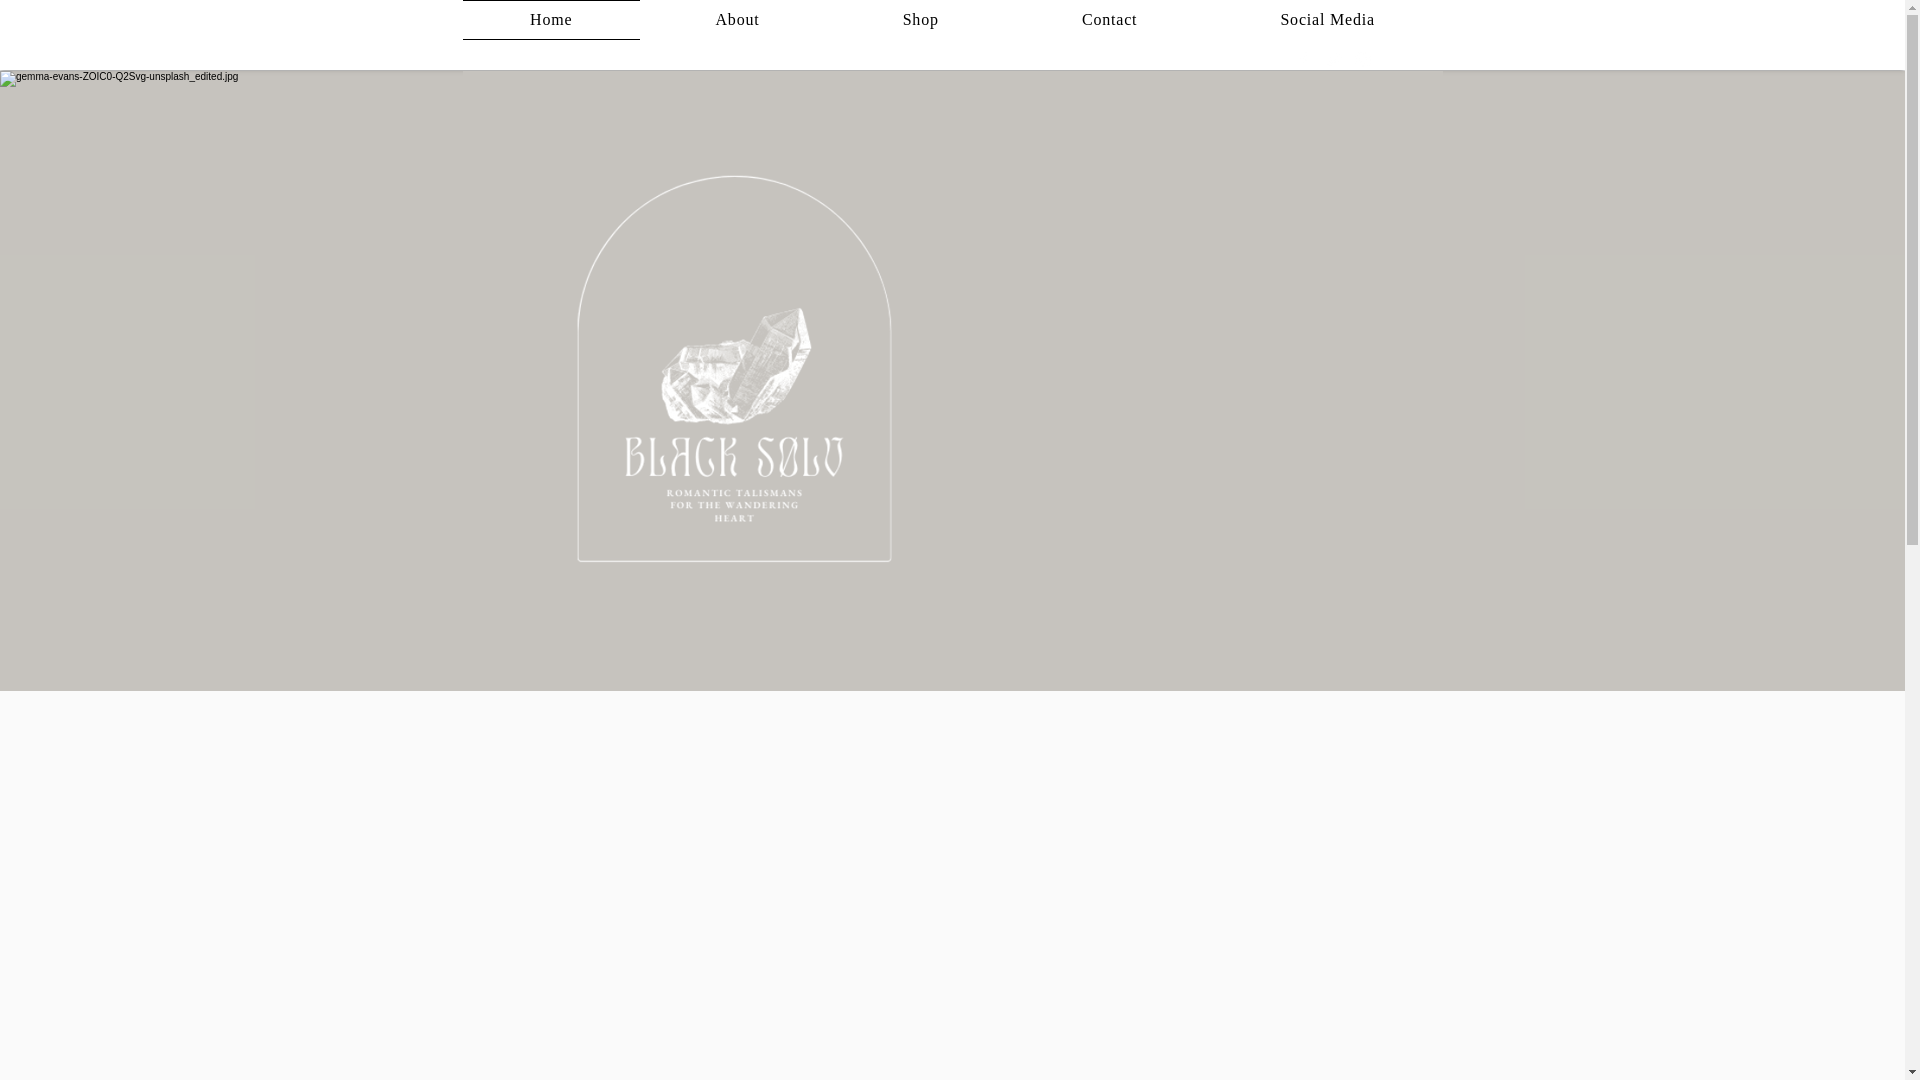  What do you see at coordinates (550, 20) in the screenshot?
I see `Home` at bounding box center [550, 20].